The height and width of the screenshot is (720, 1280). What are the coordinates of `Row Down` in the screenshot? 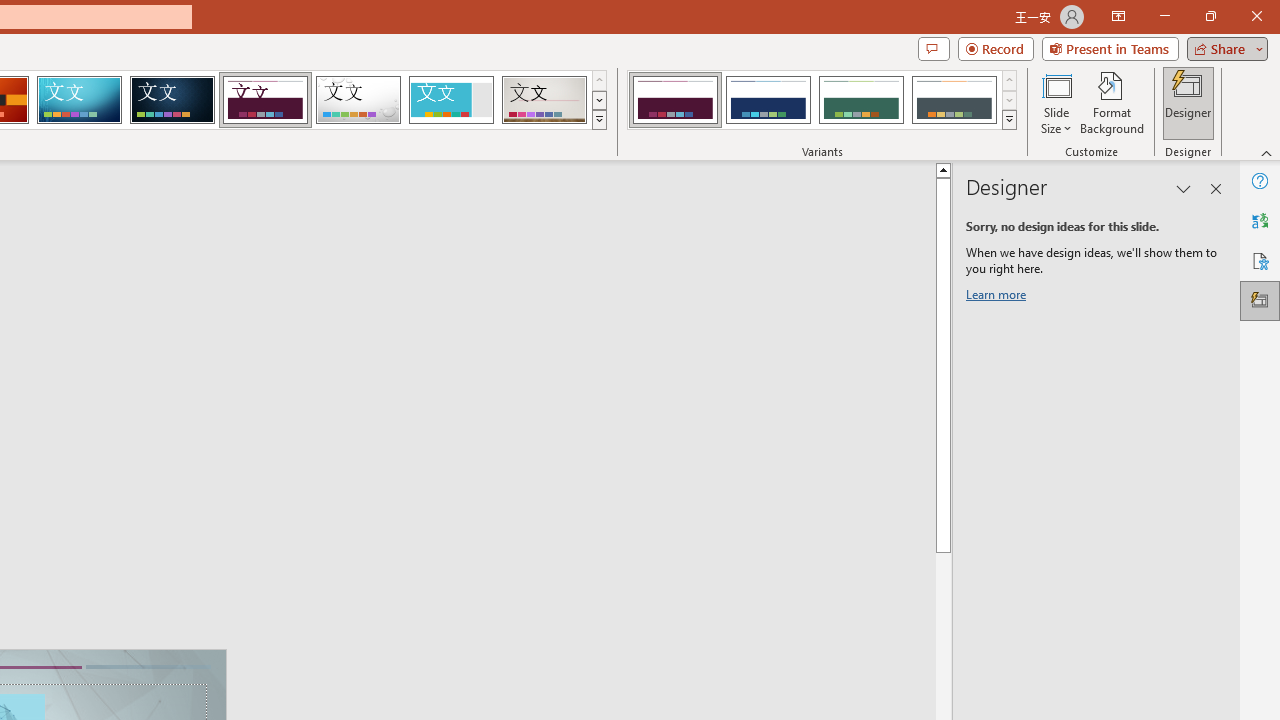 It's located at (1010, 100).